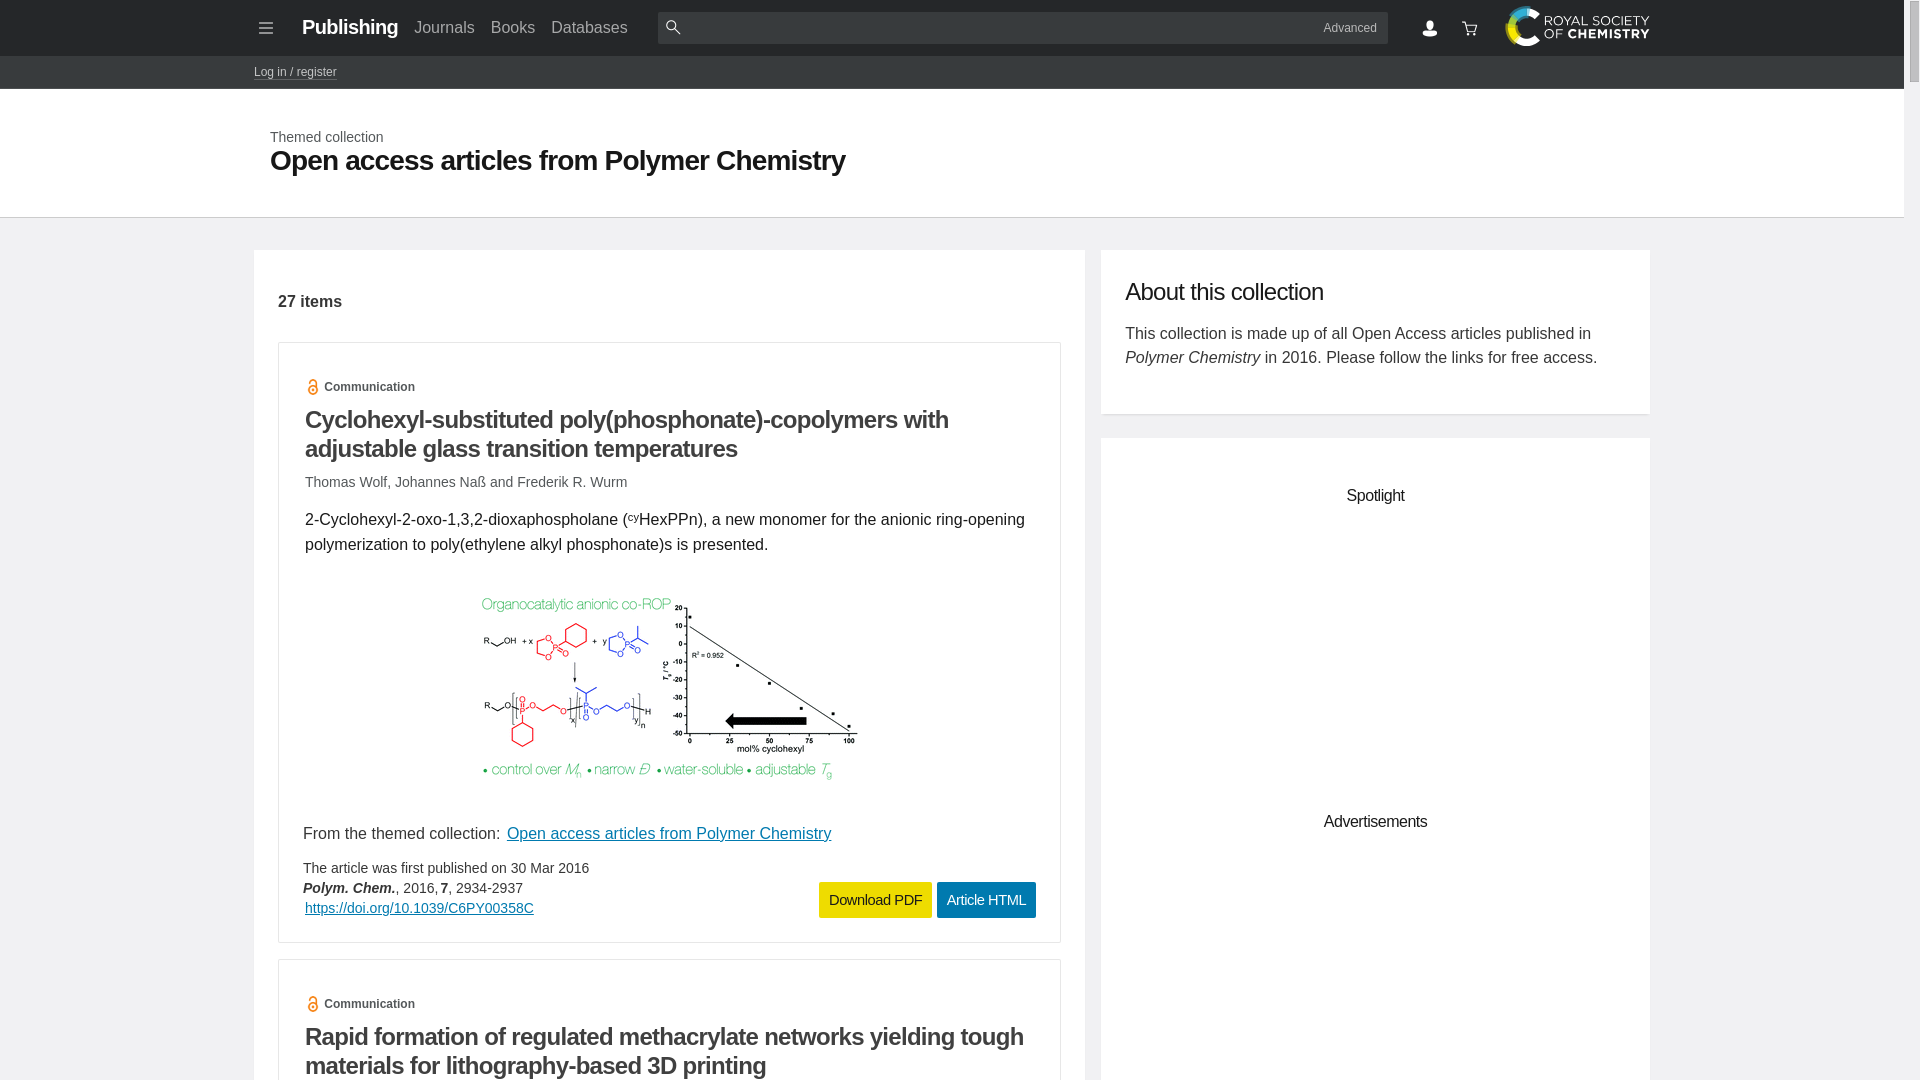  Describe the element at coordinates (1350, 27) in the screenshot. I see `Advanced` at that location.